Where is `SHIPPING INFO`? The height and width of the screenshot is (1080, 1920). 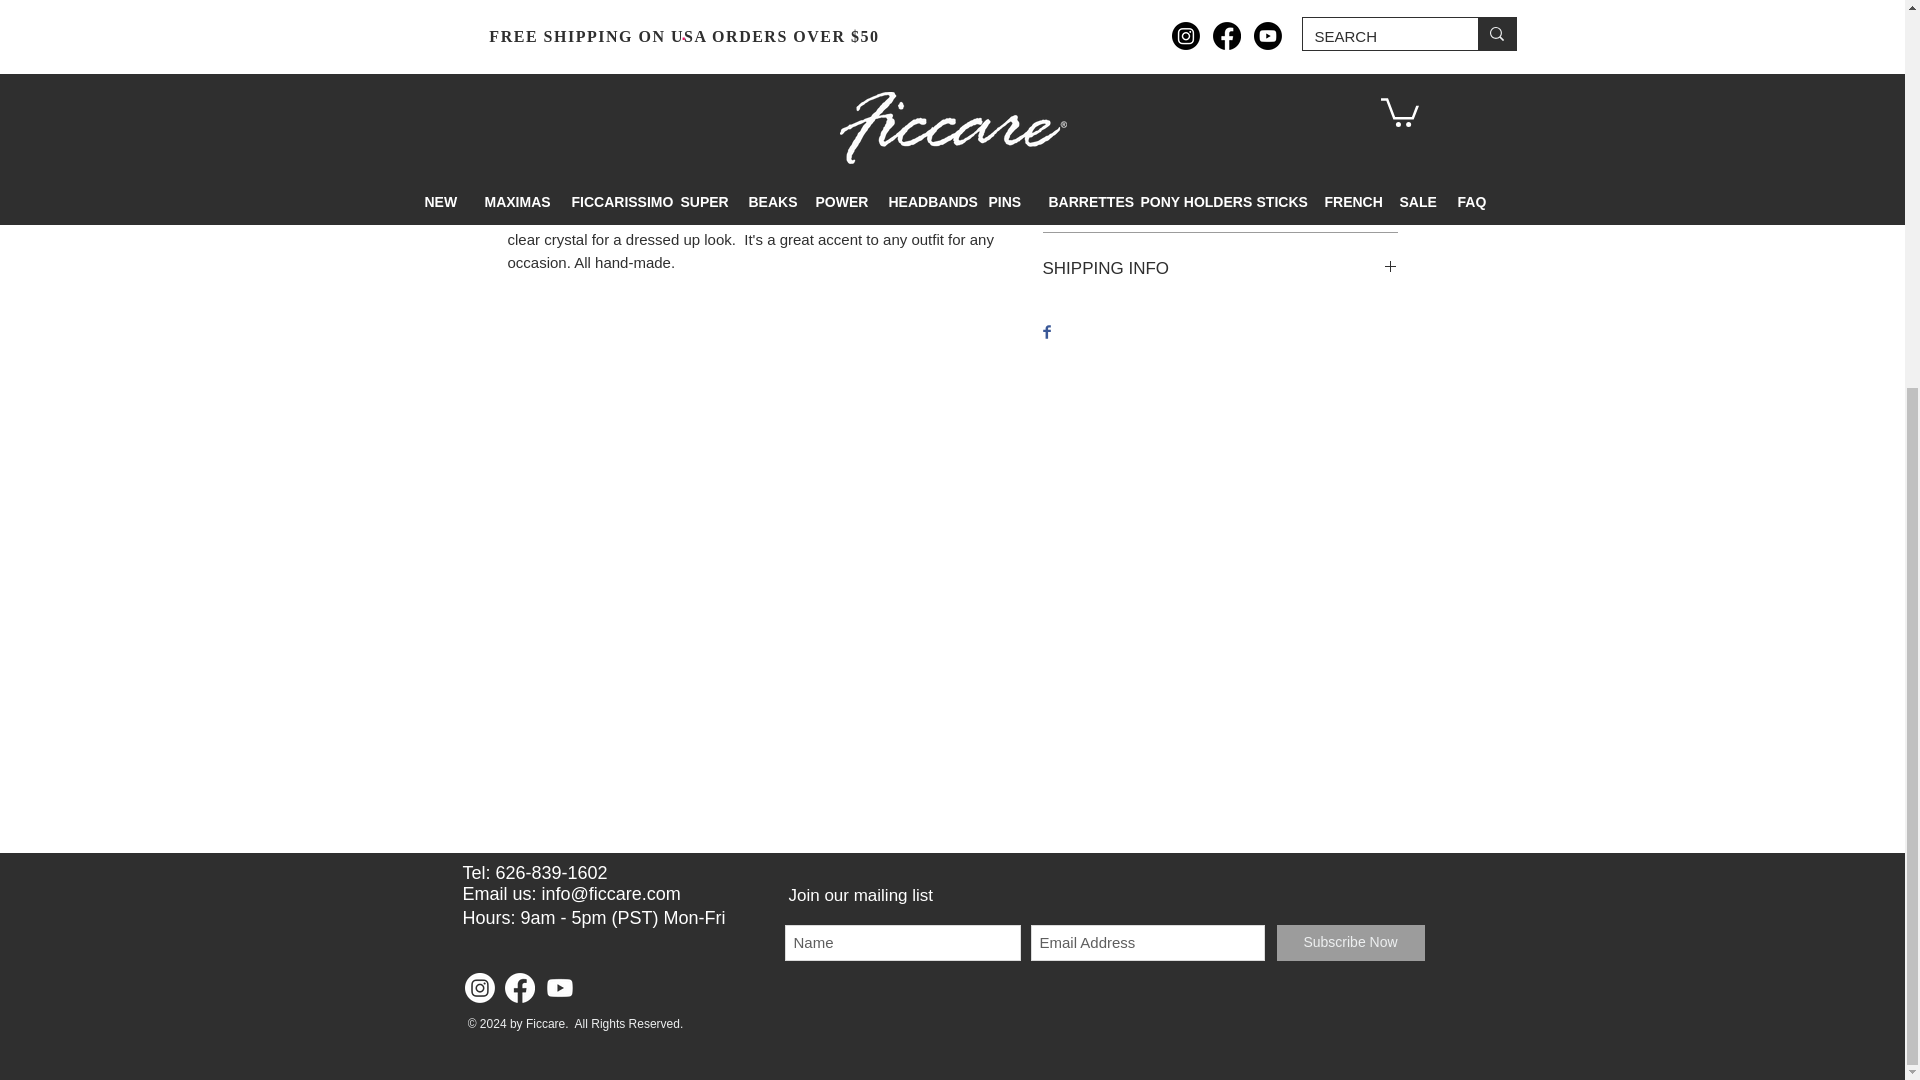 SHIPPING INFO is located at coordinates (1220, 268).